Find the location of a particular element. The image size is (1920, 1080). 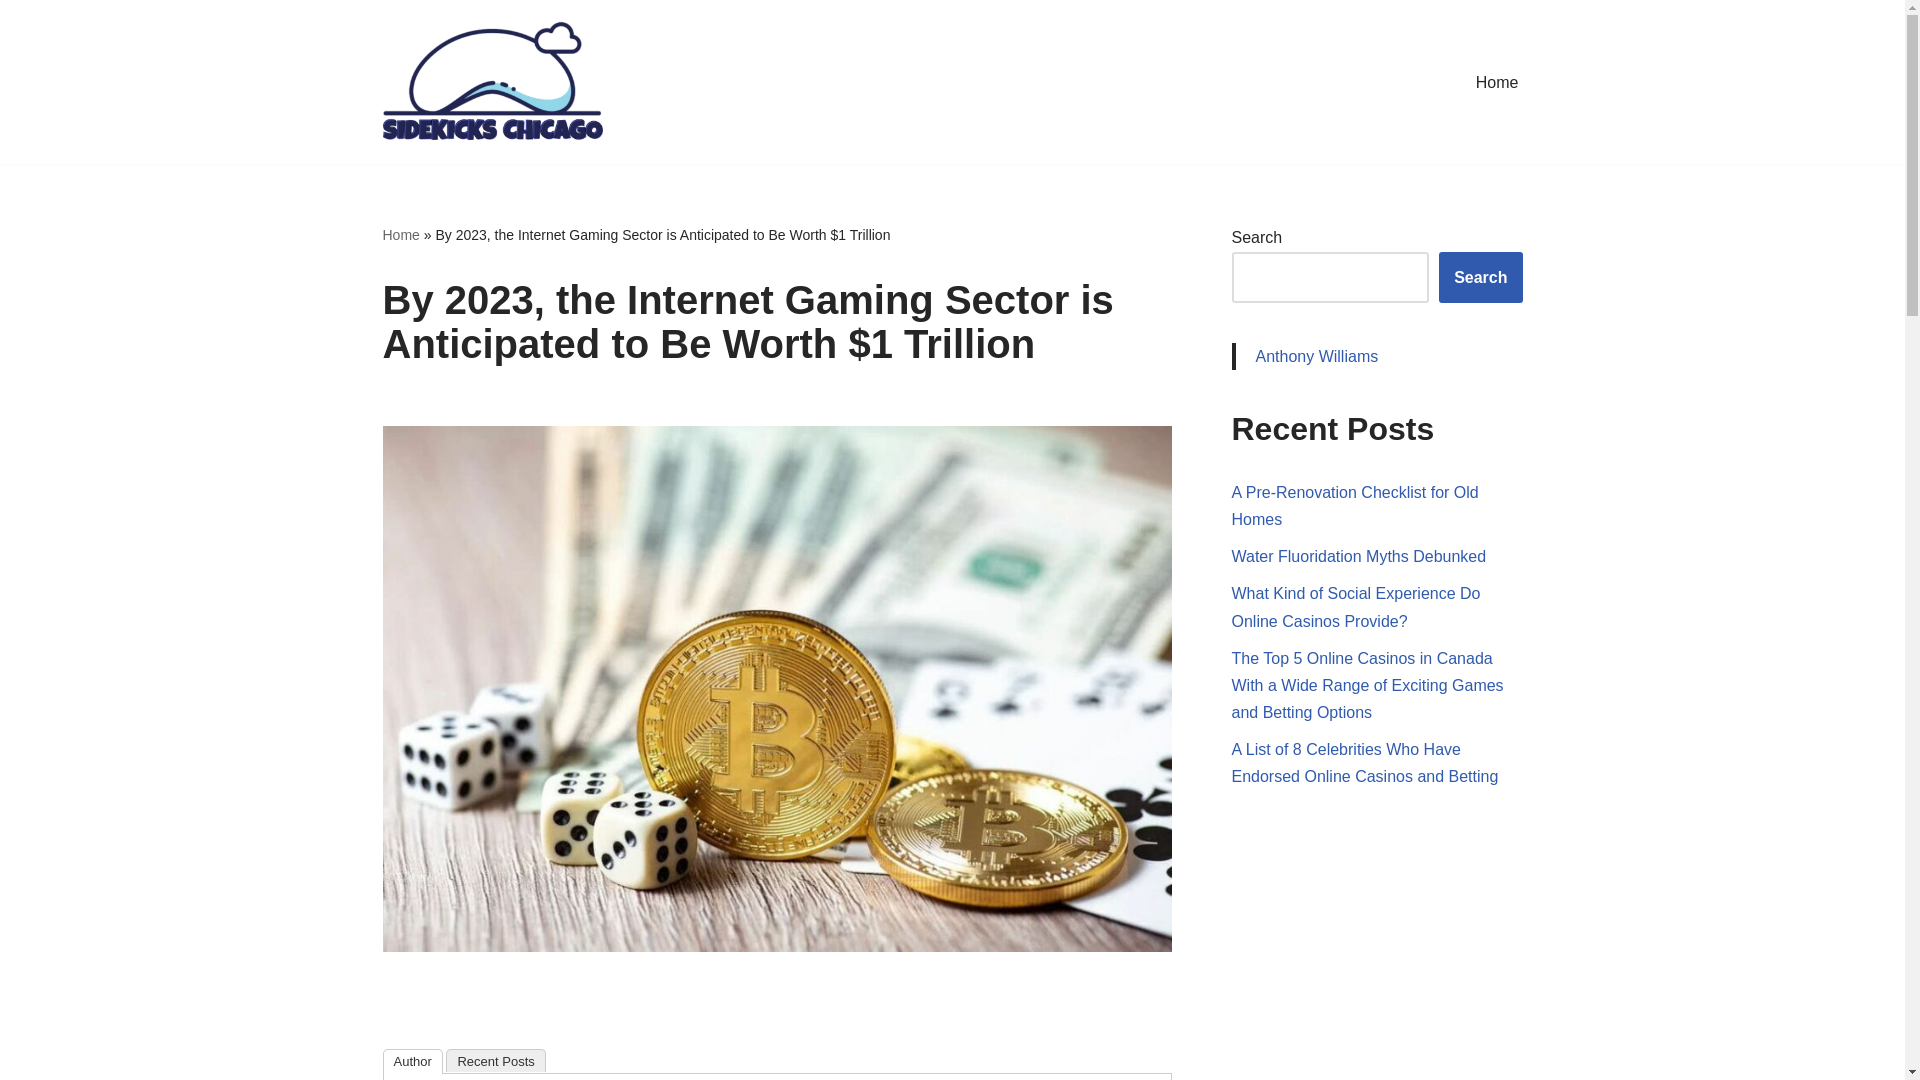

Author is located at coordinates (412, 1060).